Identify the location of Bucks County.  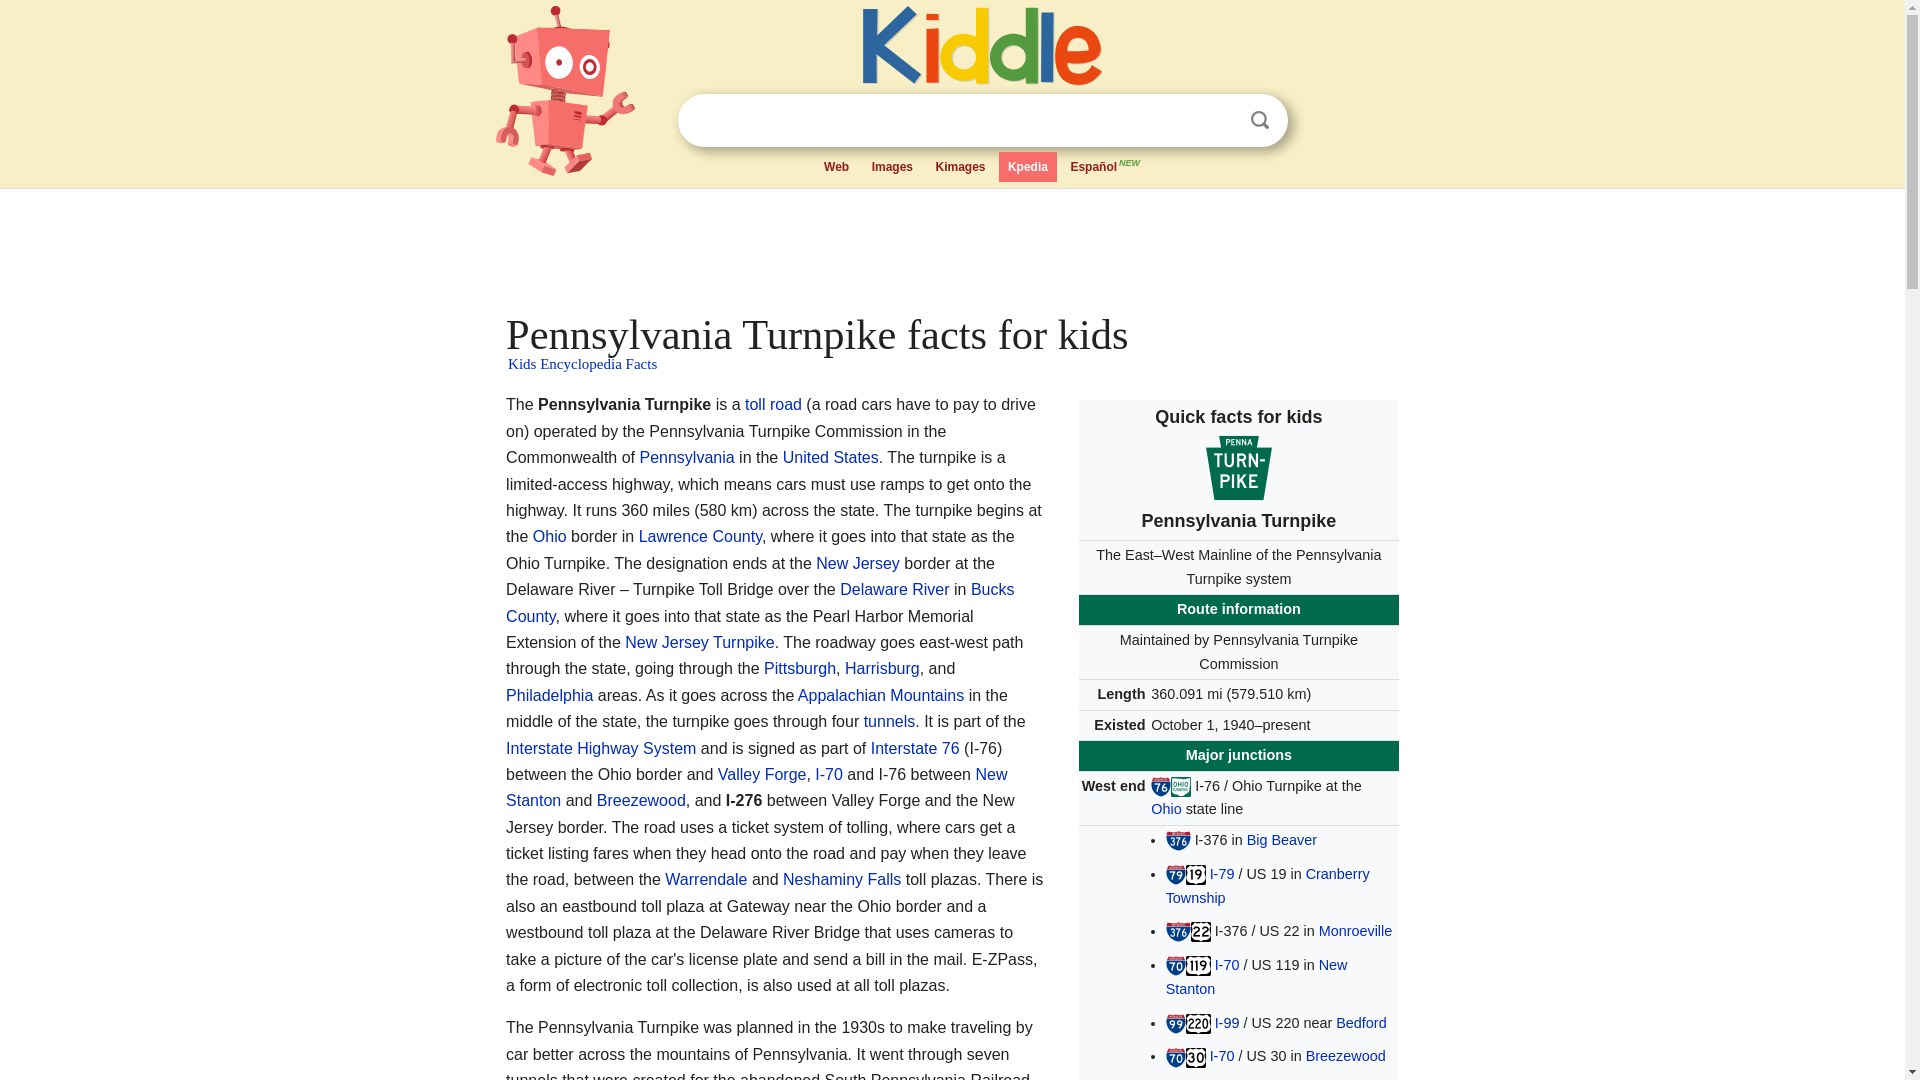
(760, 602).